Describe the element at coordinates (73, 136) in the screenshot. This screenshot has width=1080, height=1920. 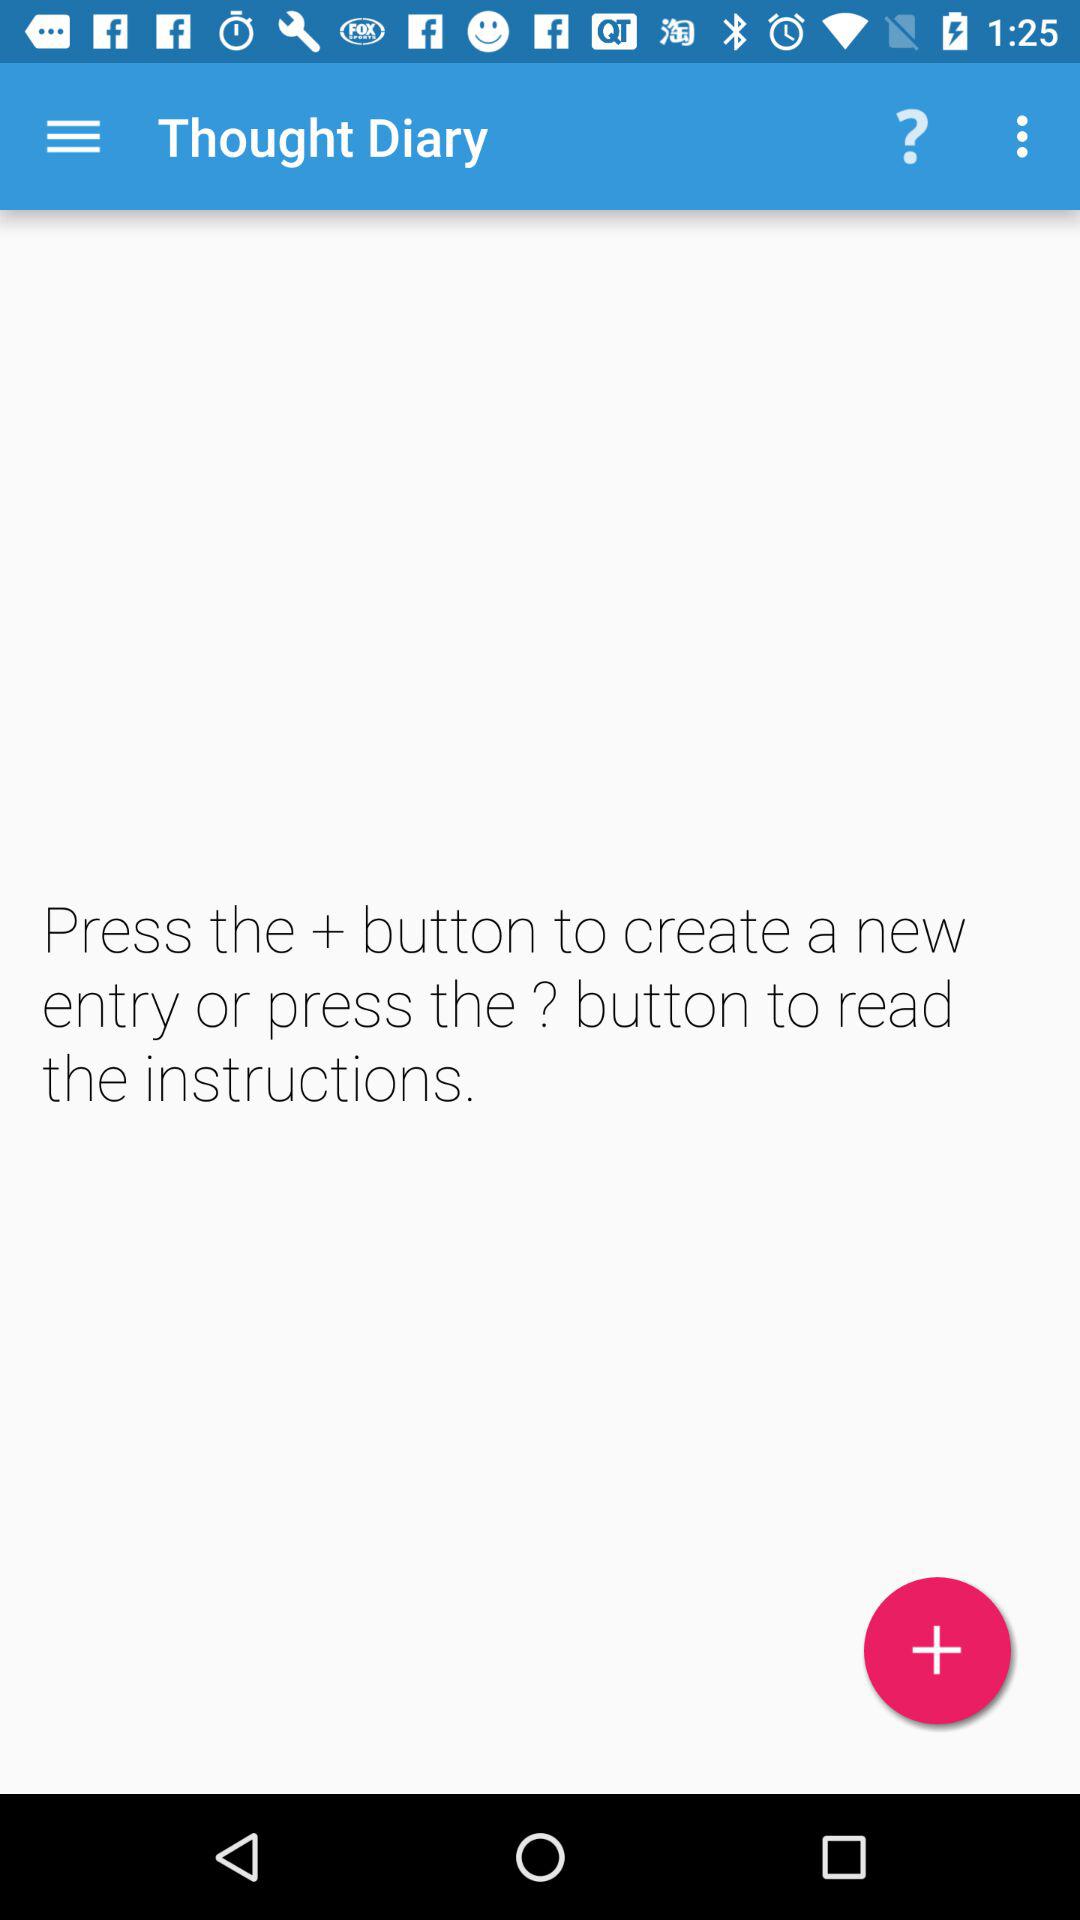
I see `tap item to the left of thought diary item` at that location.